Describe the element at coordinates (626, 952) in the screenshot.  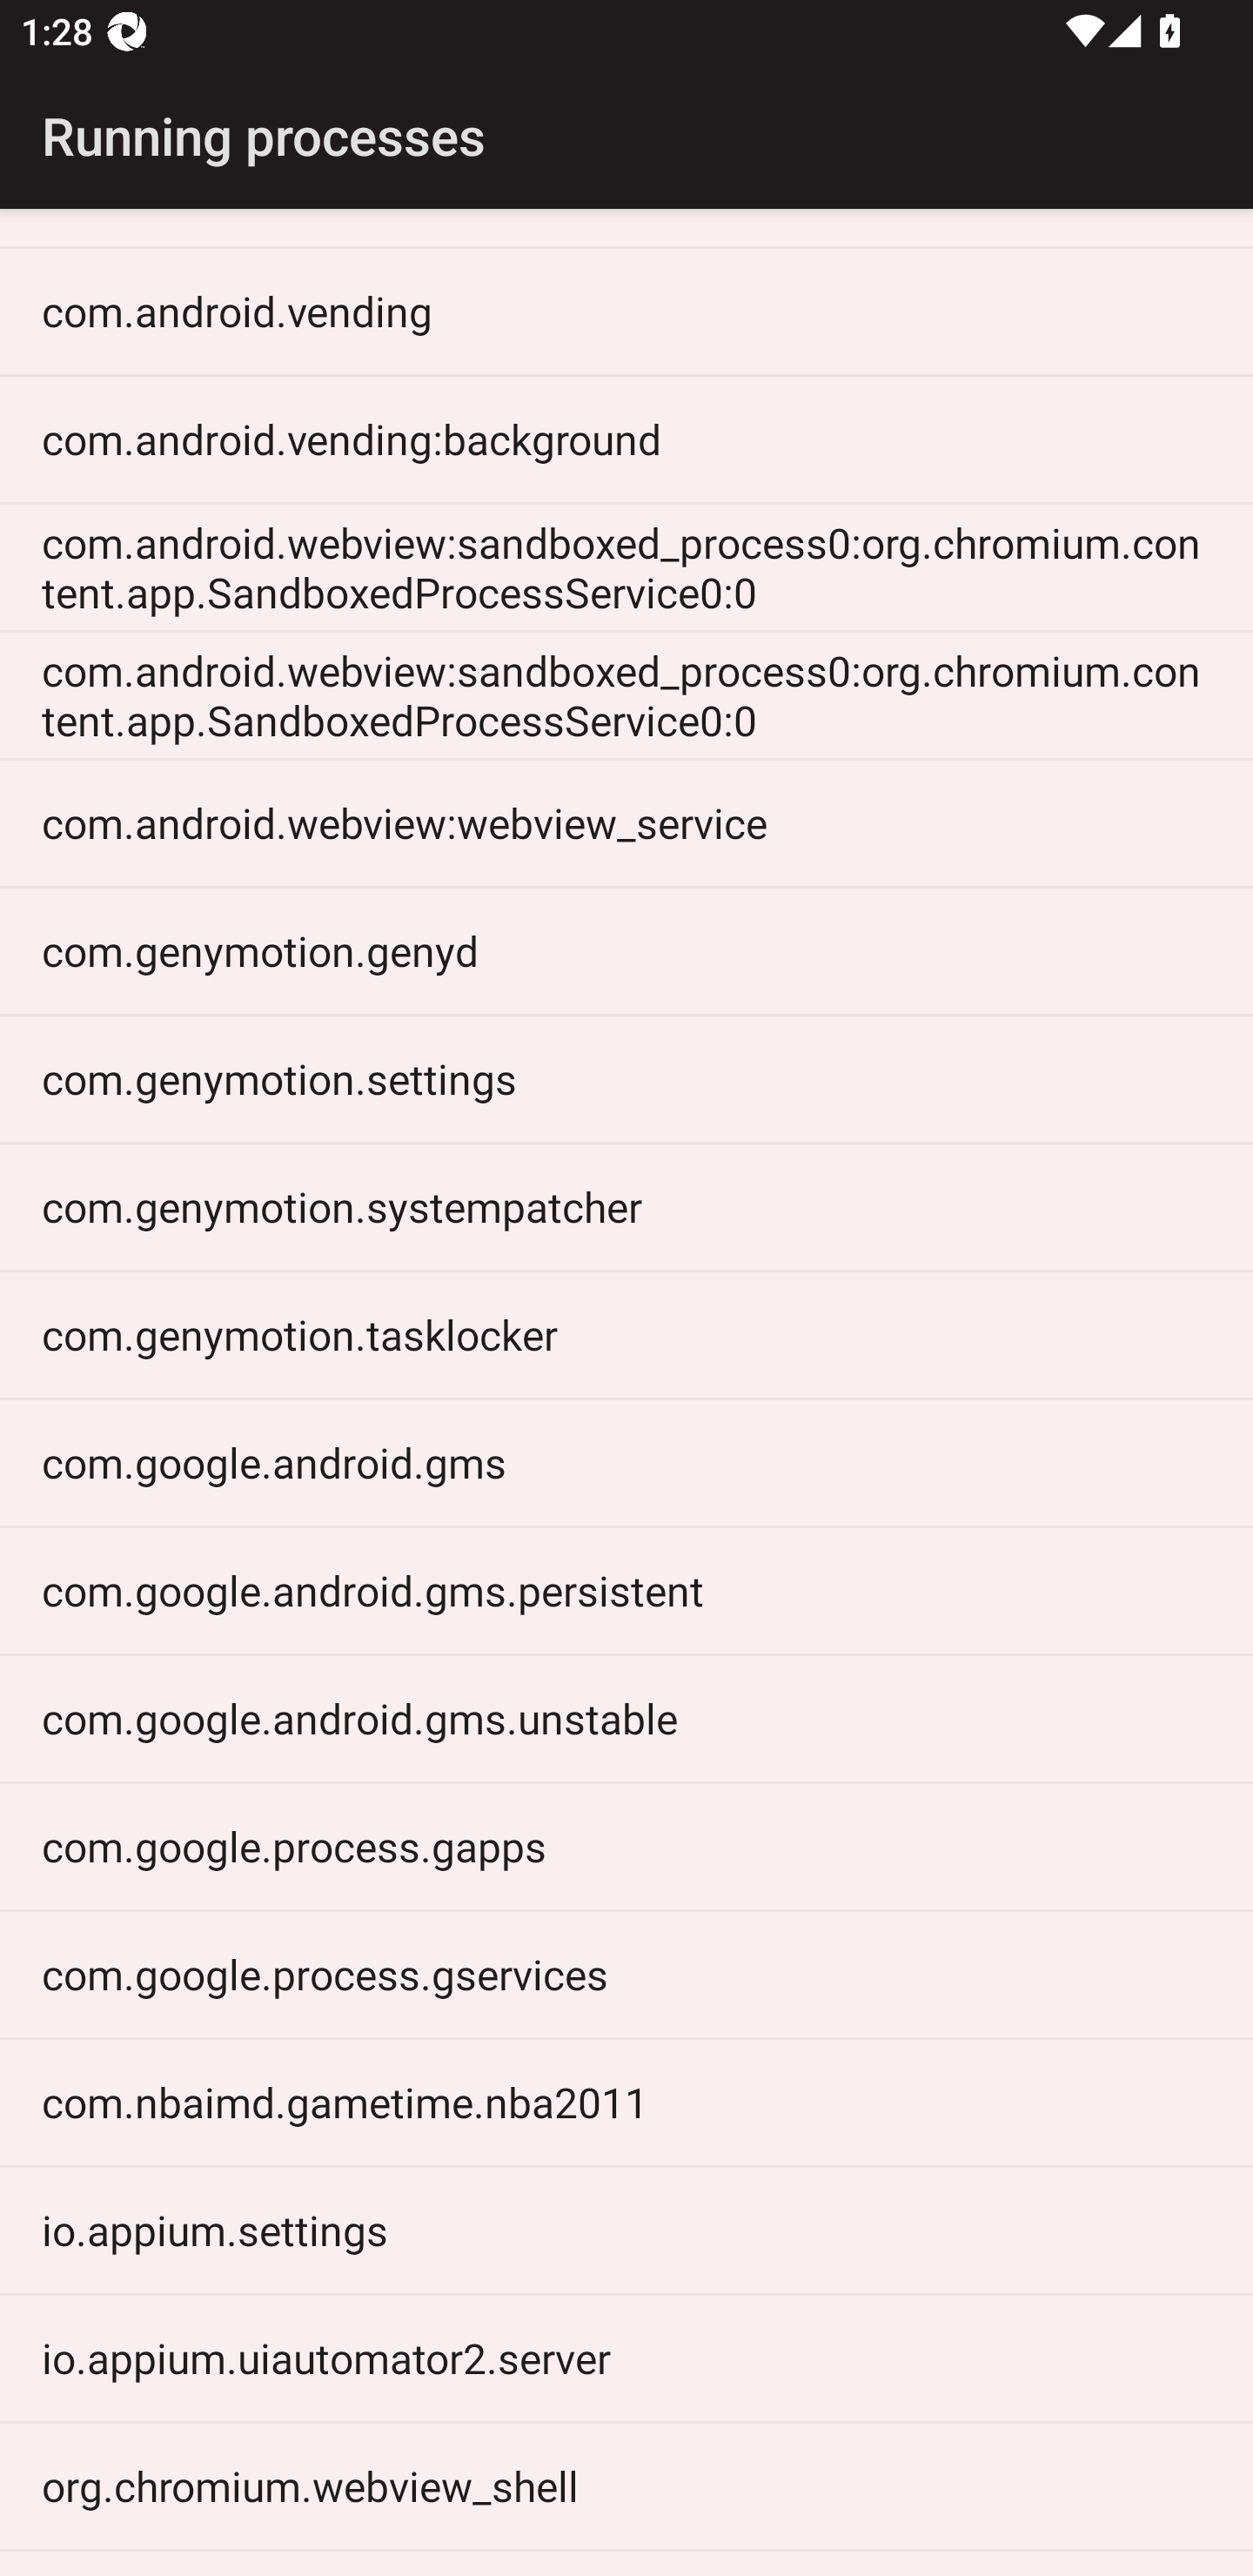
I see `com.genymotion.genyd` at that location.